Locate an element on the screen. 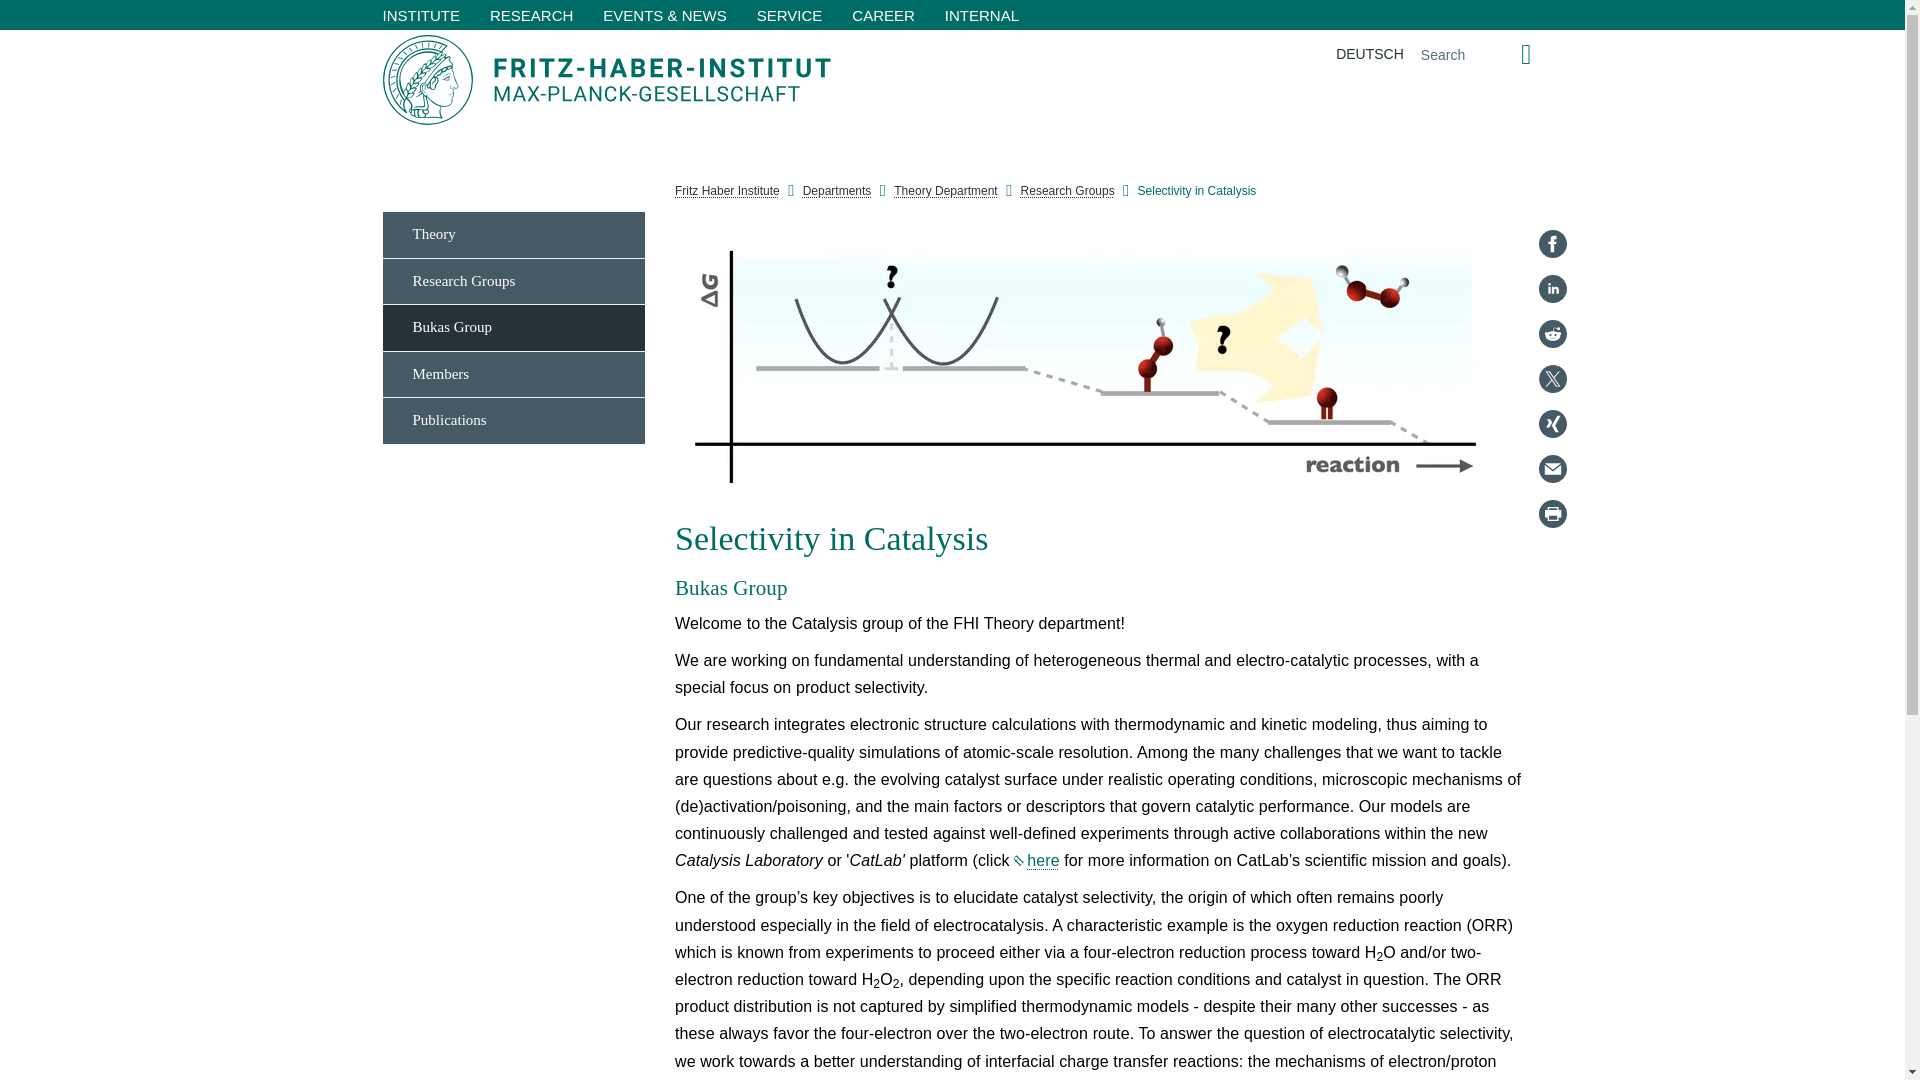  Print is located at coordinates (1552, 514).